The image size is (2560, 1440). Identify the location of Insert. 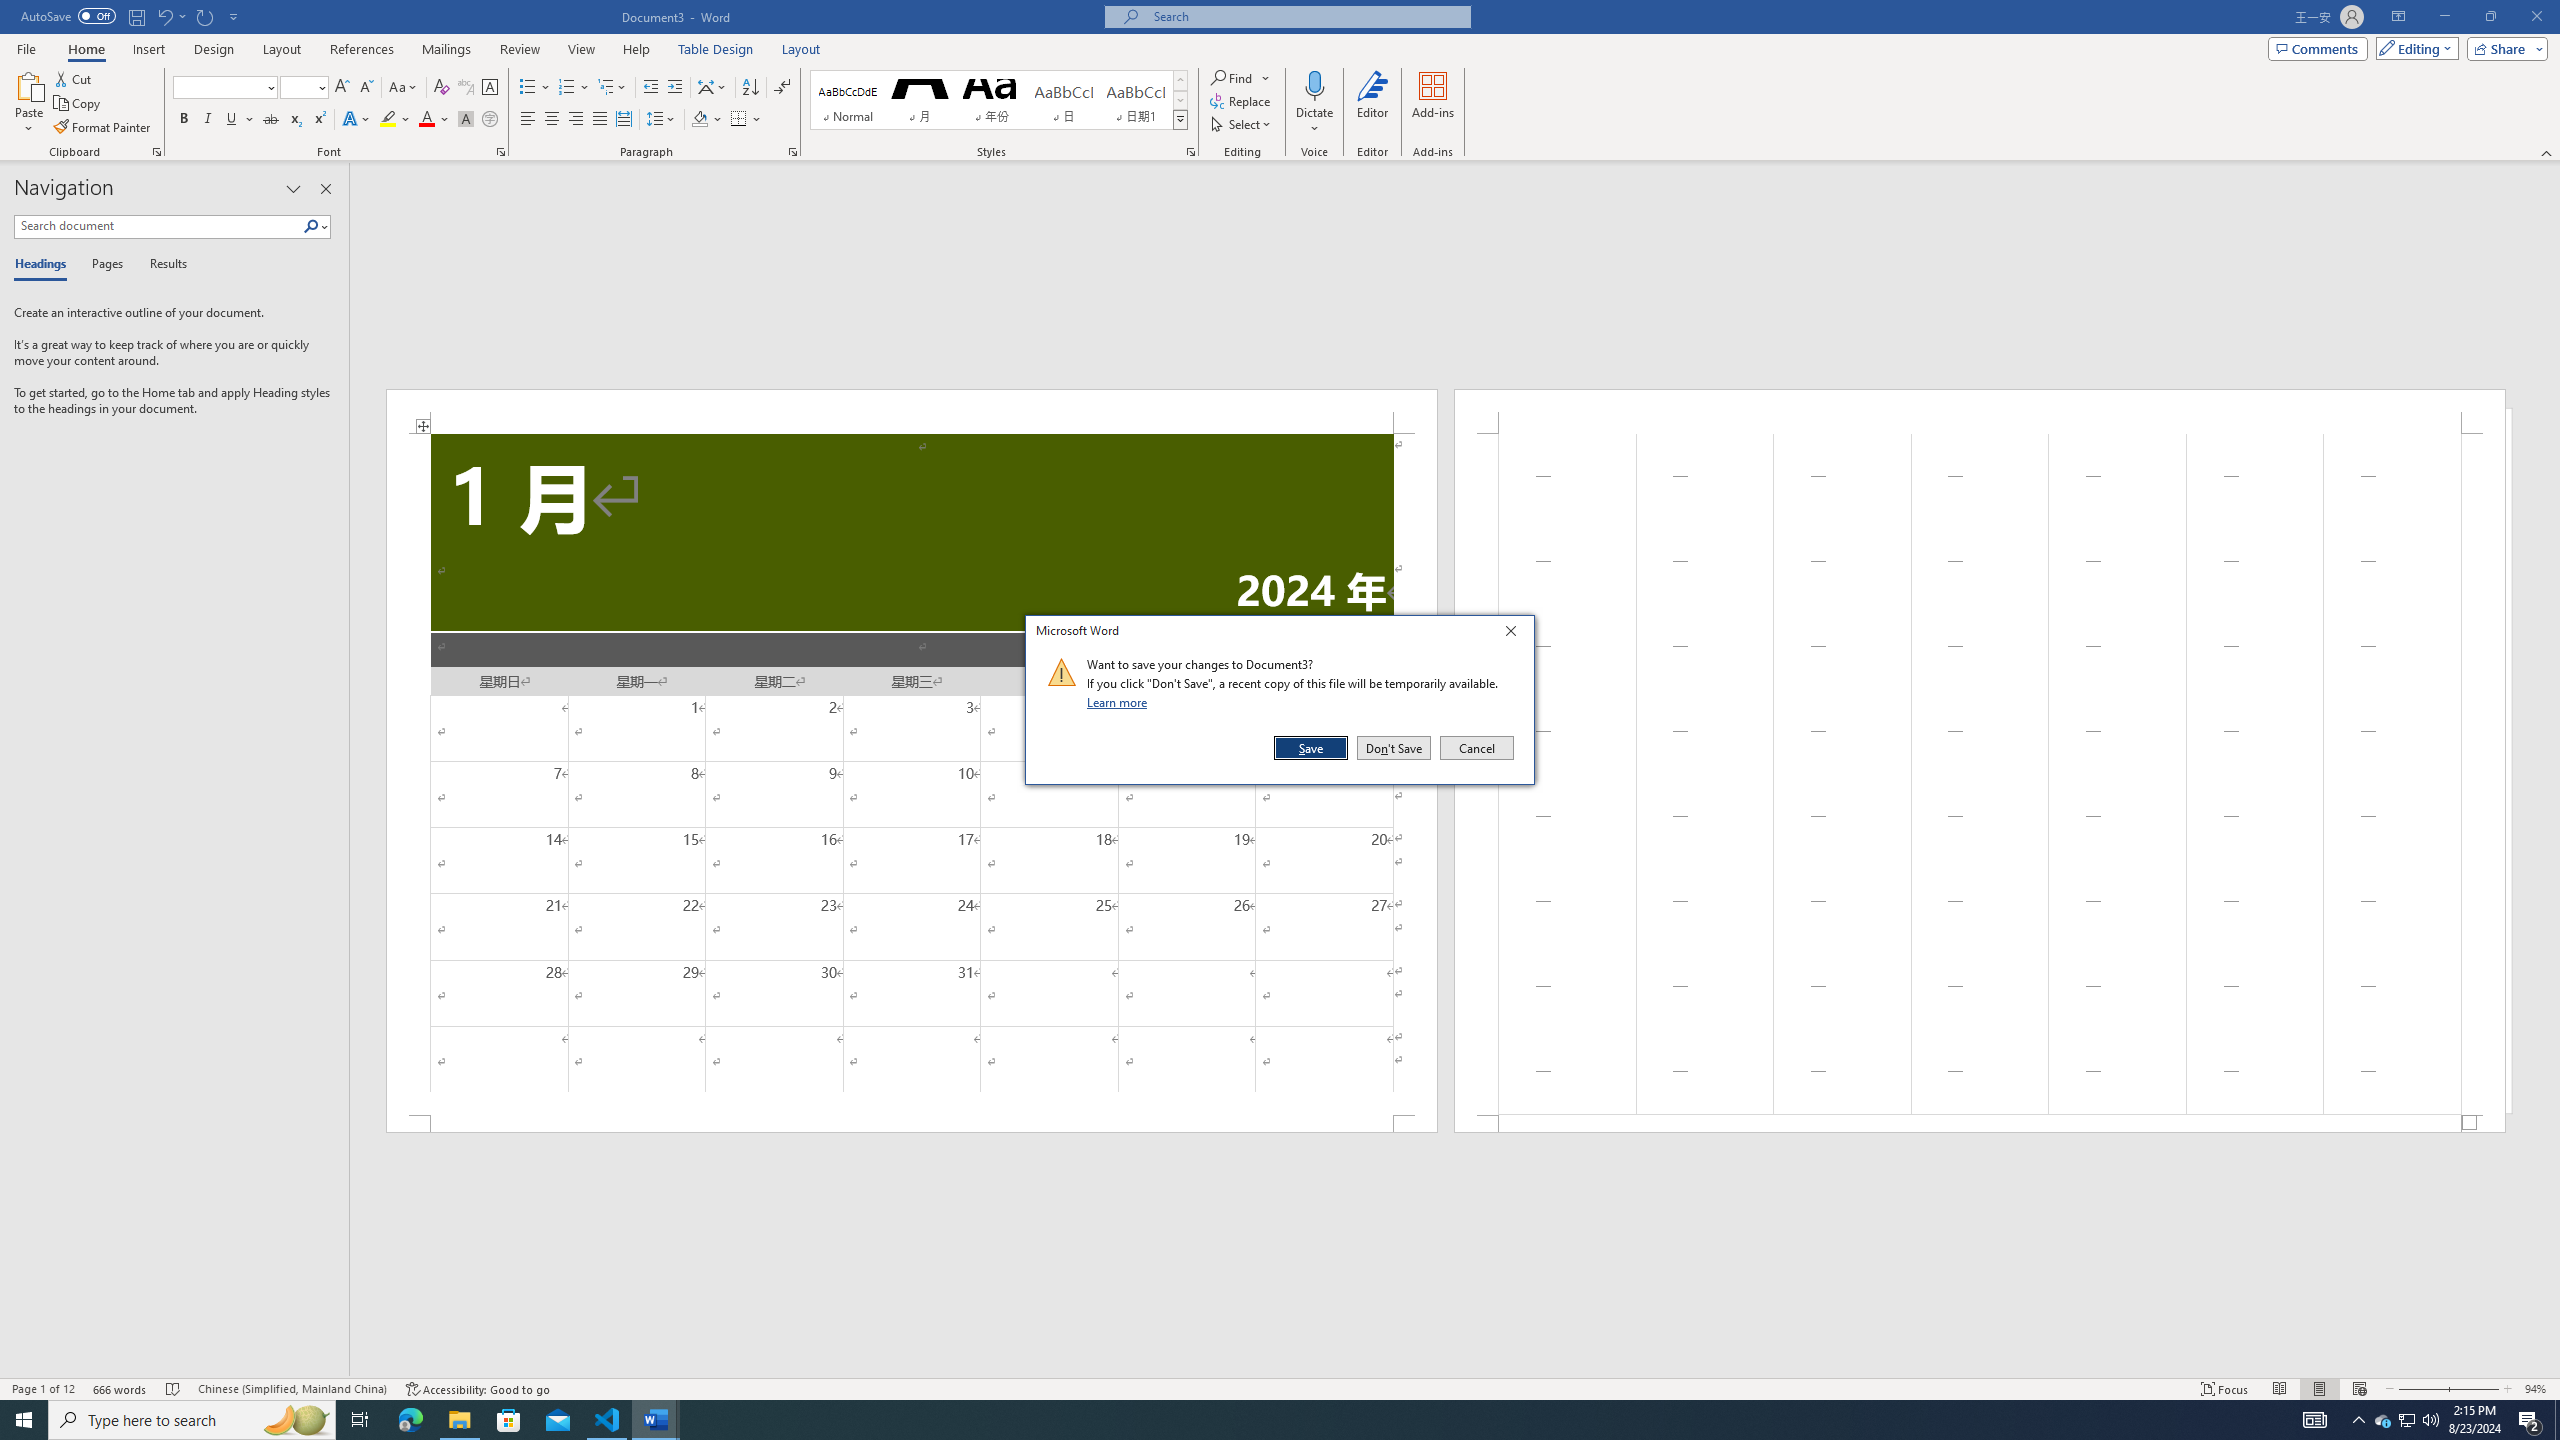
(148, 49).